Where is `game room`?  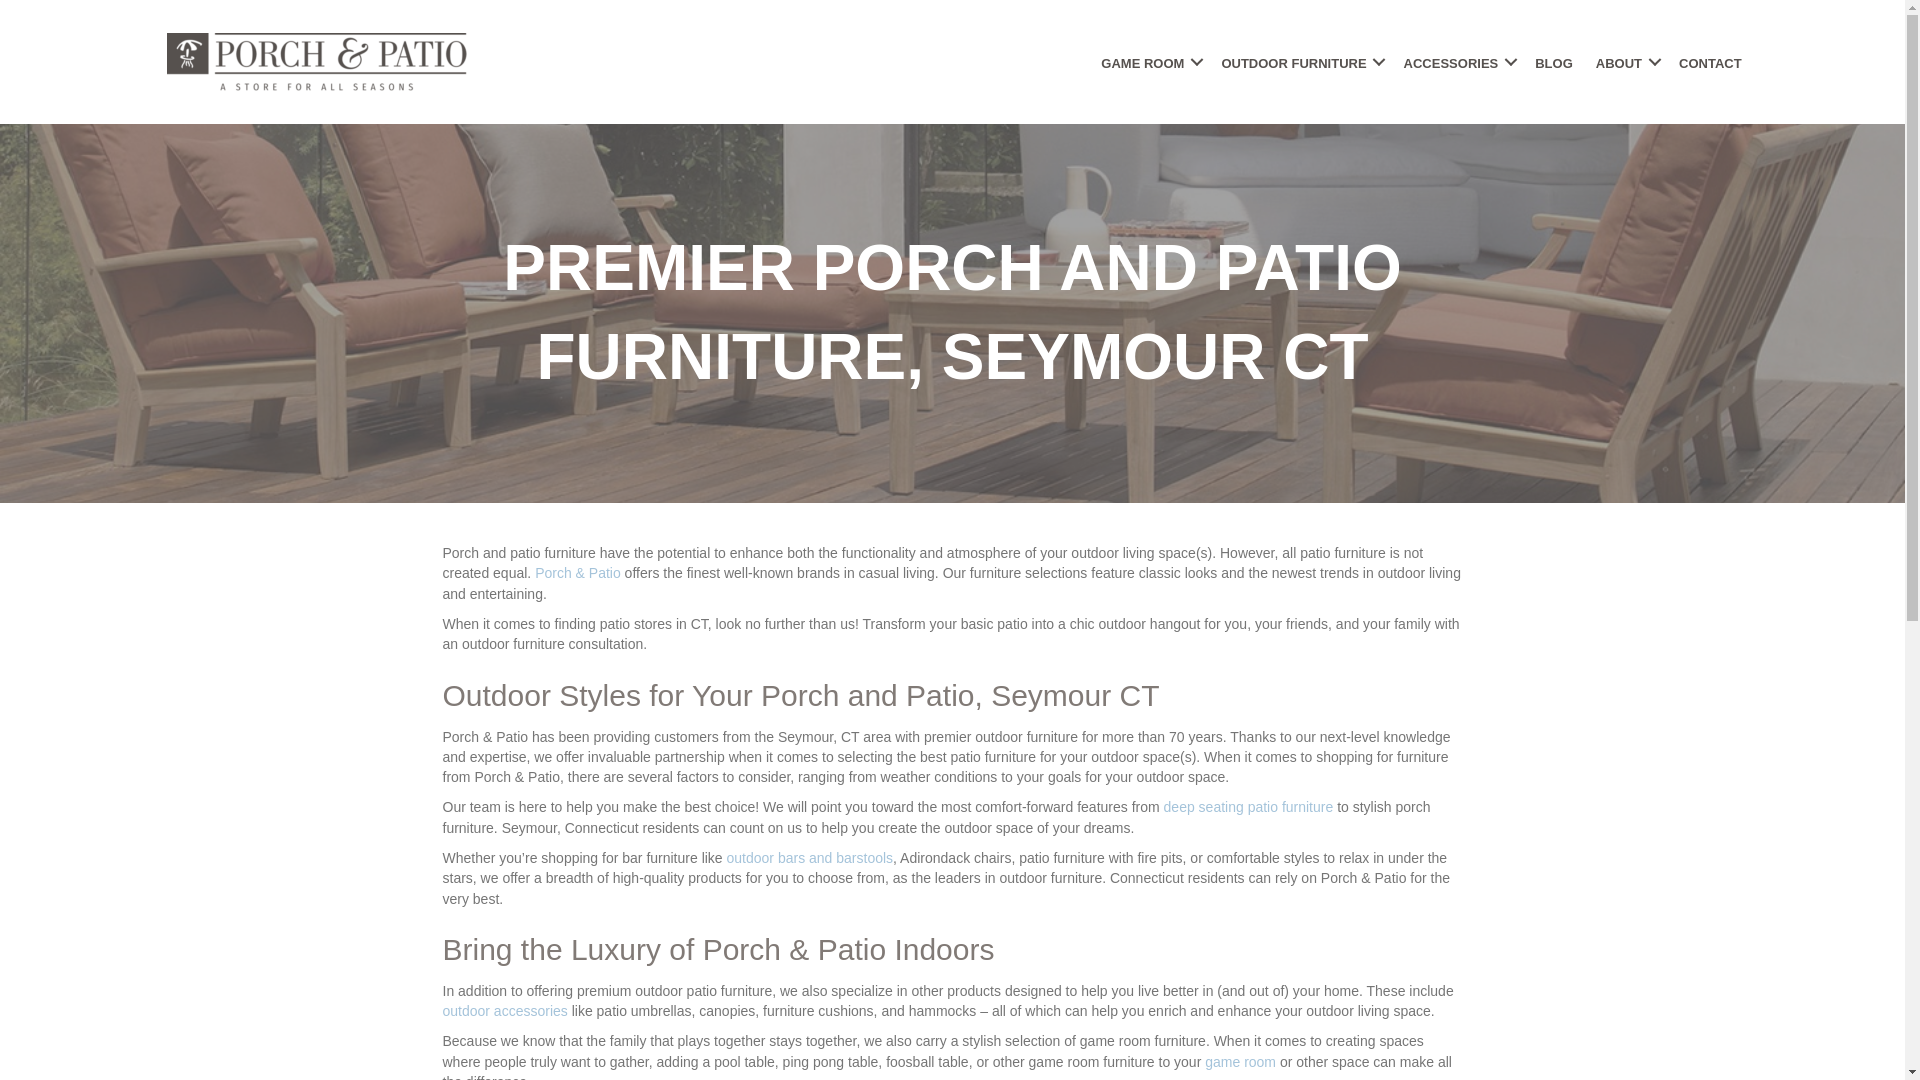 game room is located at coordinates (1240, 1062).